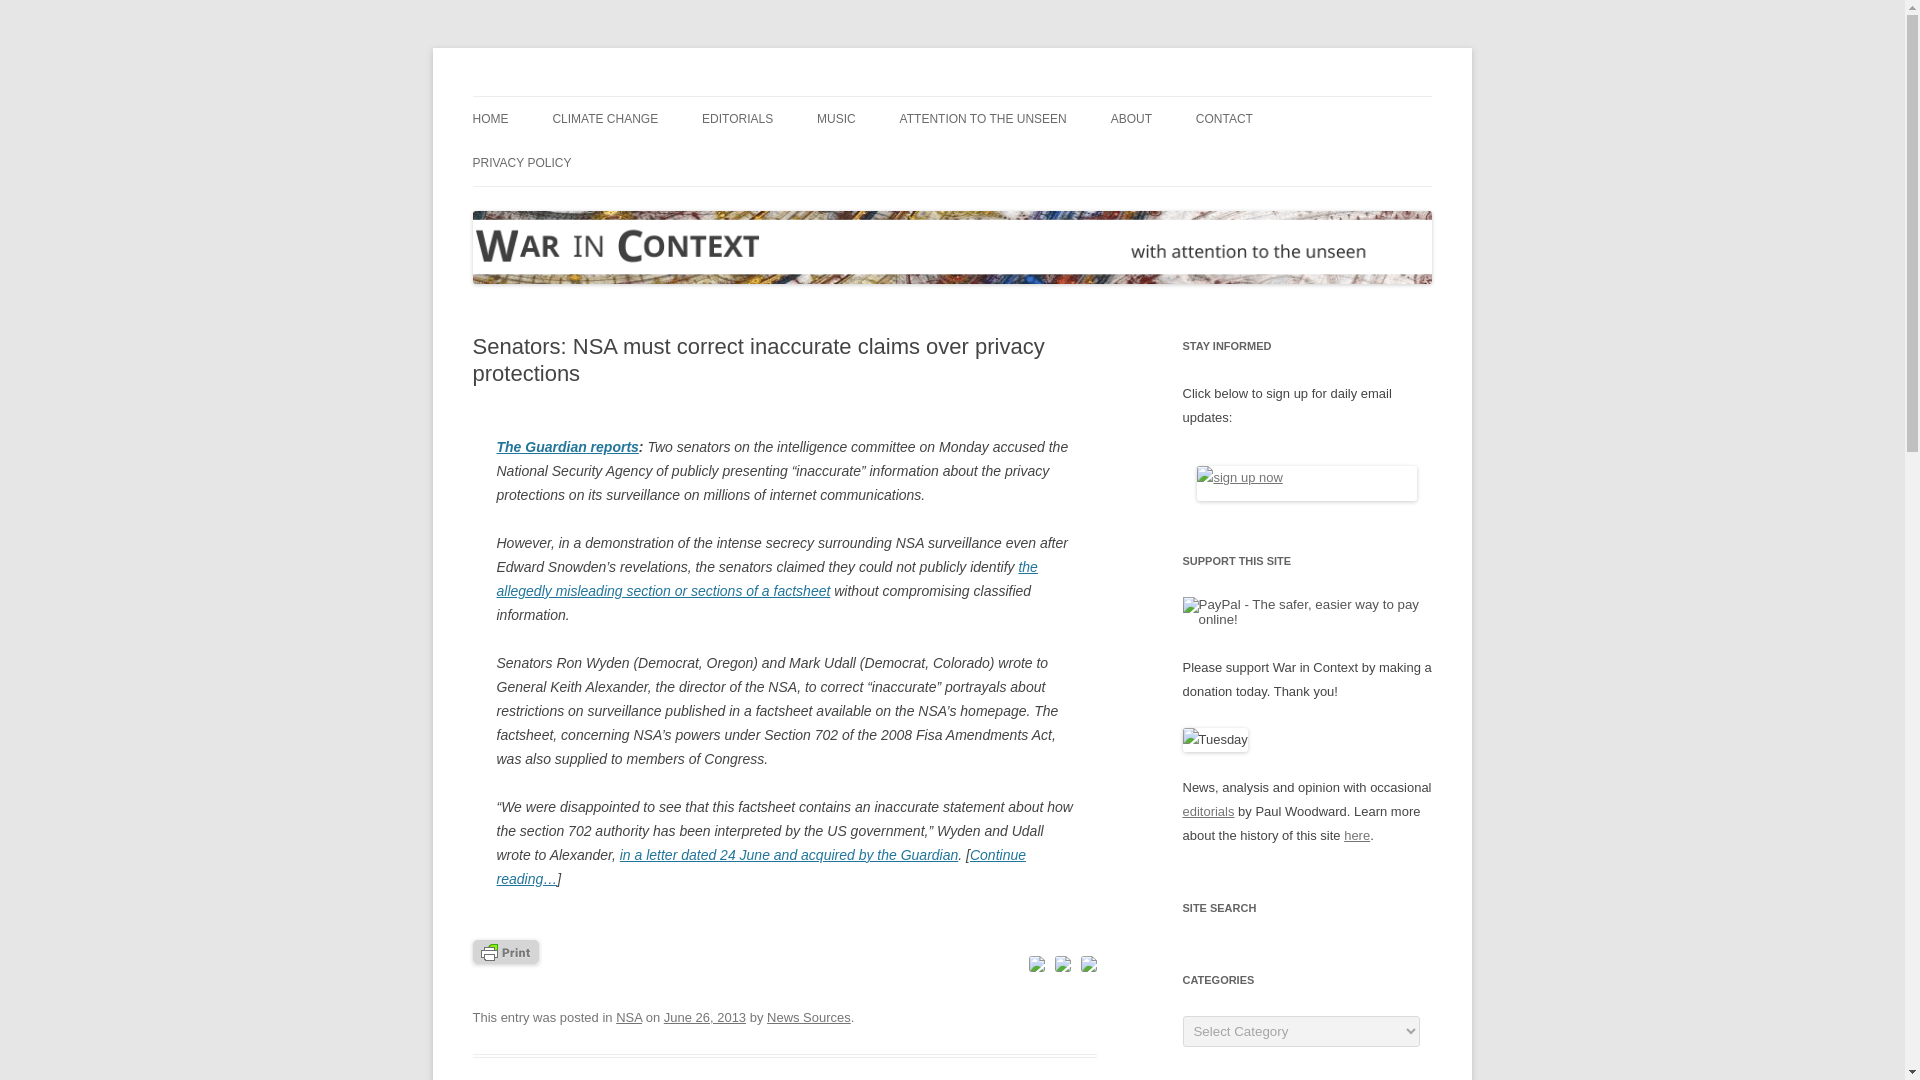  I want to click on War in Context, so click(563, 96).